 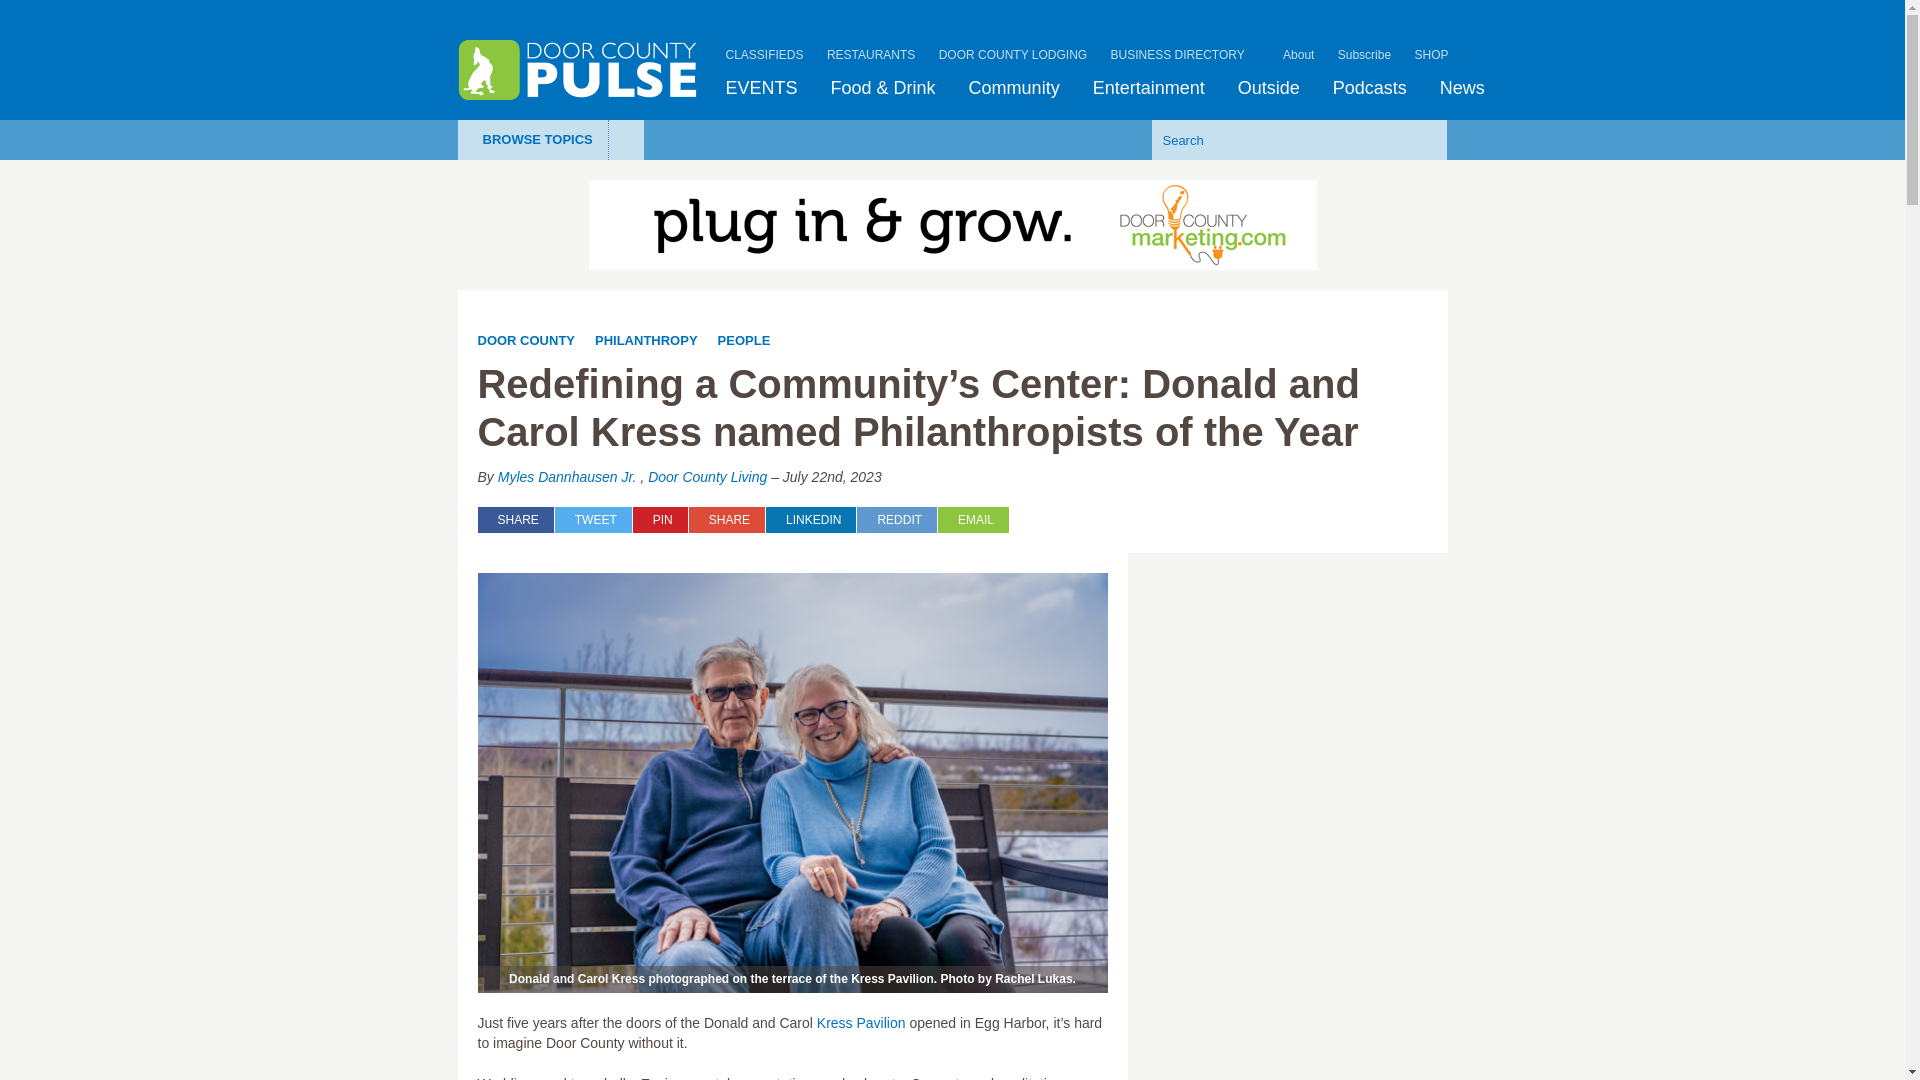 I want to click on Door County Pulse, so click(x=577, y=70).